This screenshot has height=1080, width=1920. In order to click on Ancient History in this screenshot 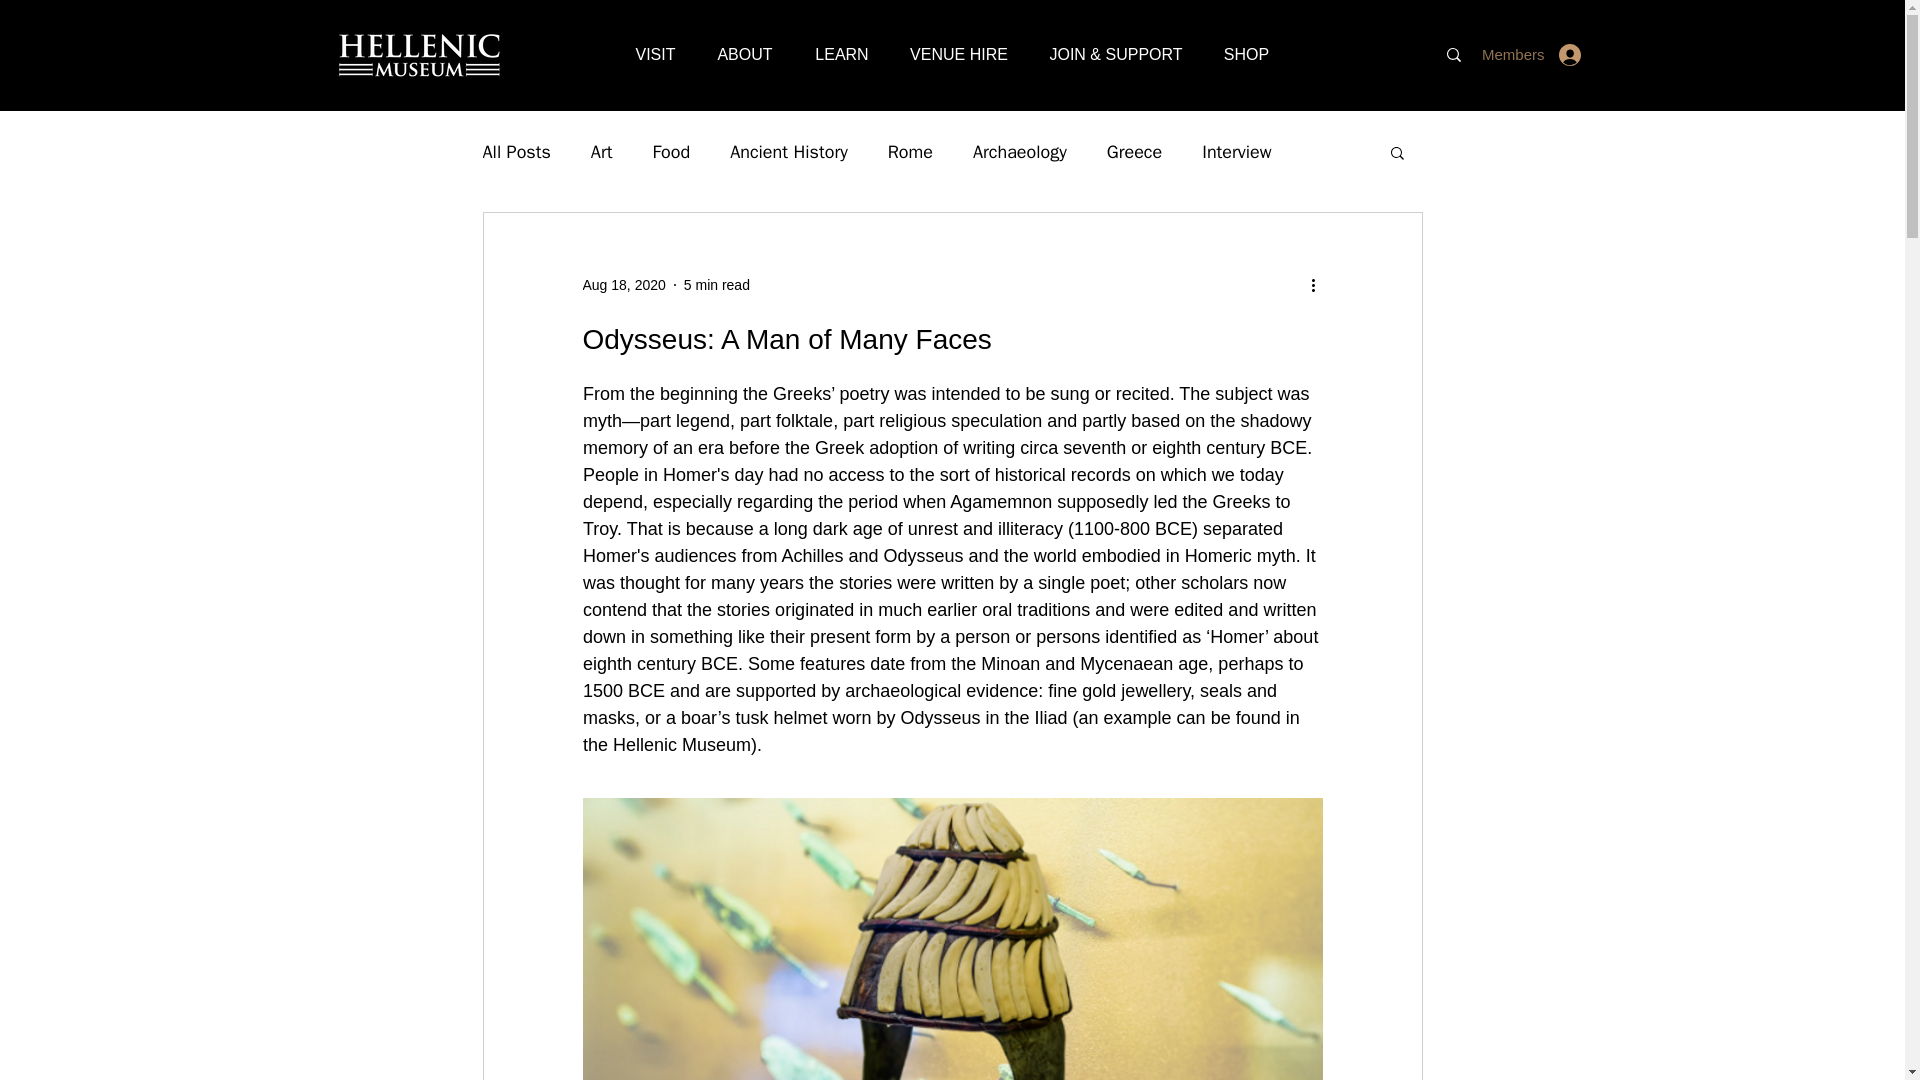, I will do `click(788, 152)`.